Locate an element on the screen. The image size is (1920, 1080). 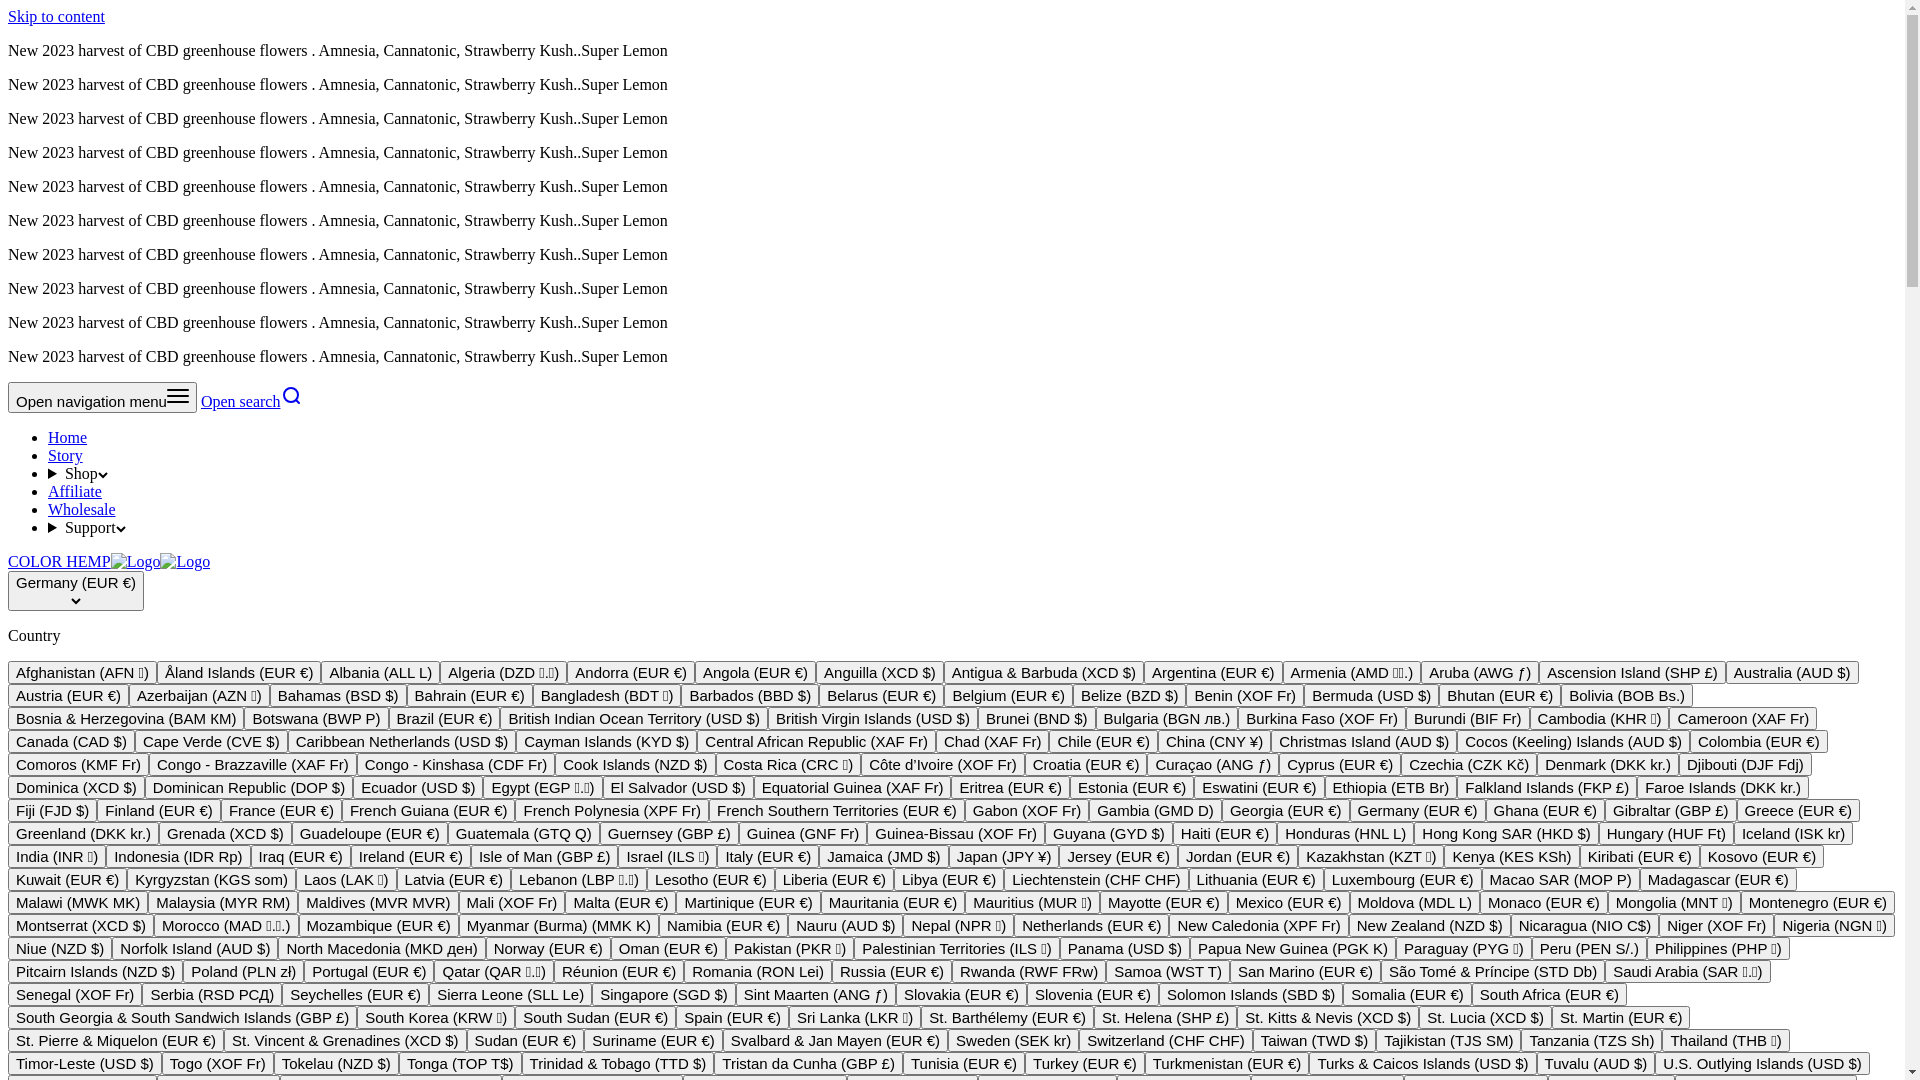
St. Kitts & Nevis (XCD $) is located at coordinates (1328, 1018).